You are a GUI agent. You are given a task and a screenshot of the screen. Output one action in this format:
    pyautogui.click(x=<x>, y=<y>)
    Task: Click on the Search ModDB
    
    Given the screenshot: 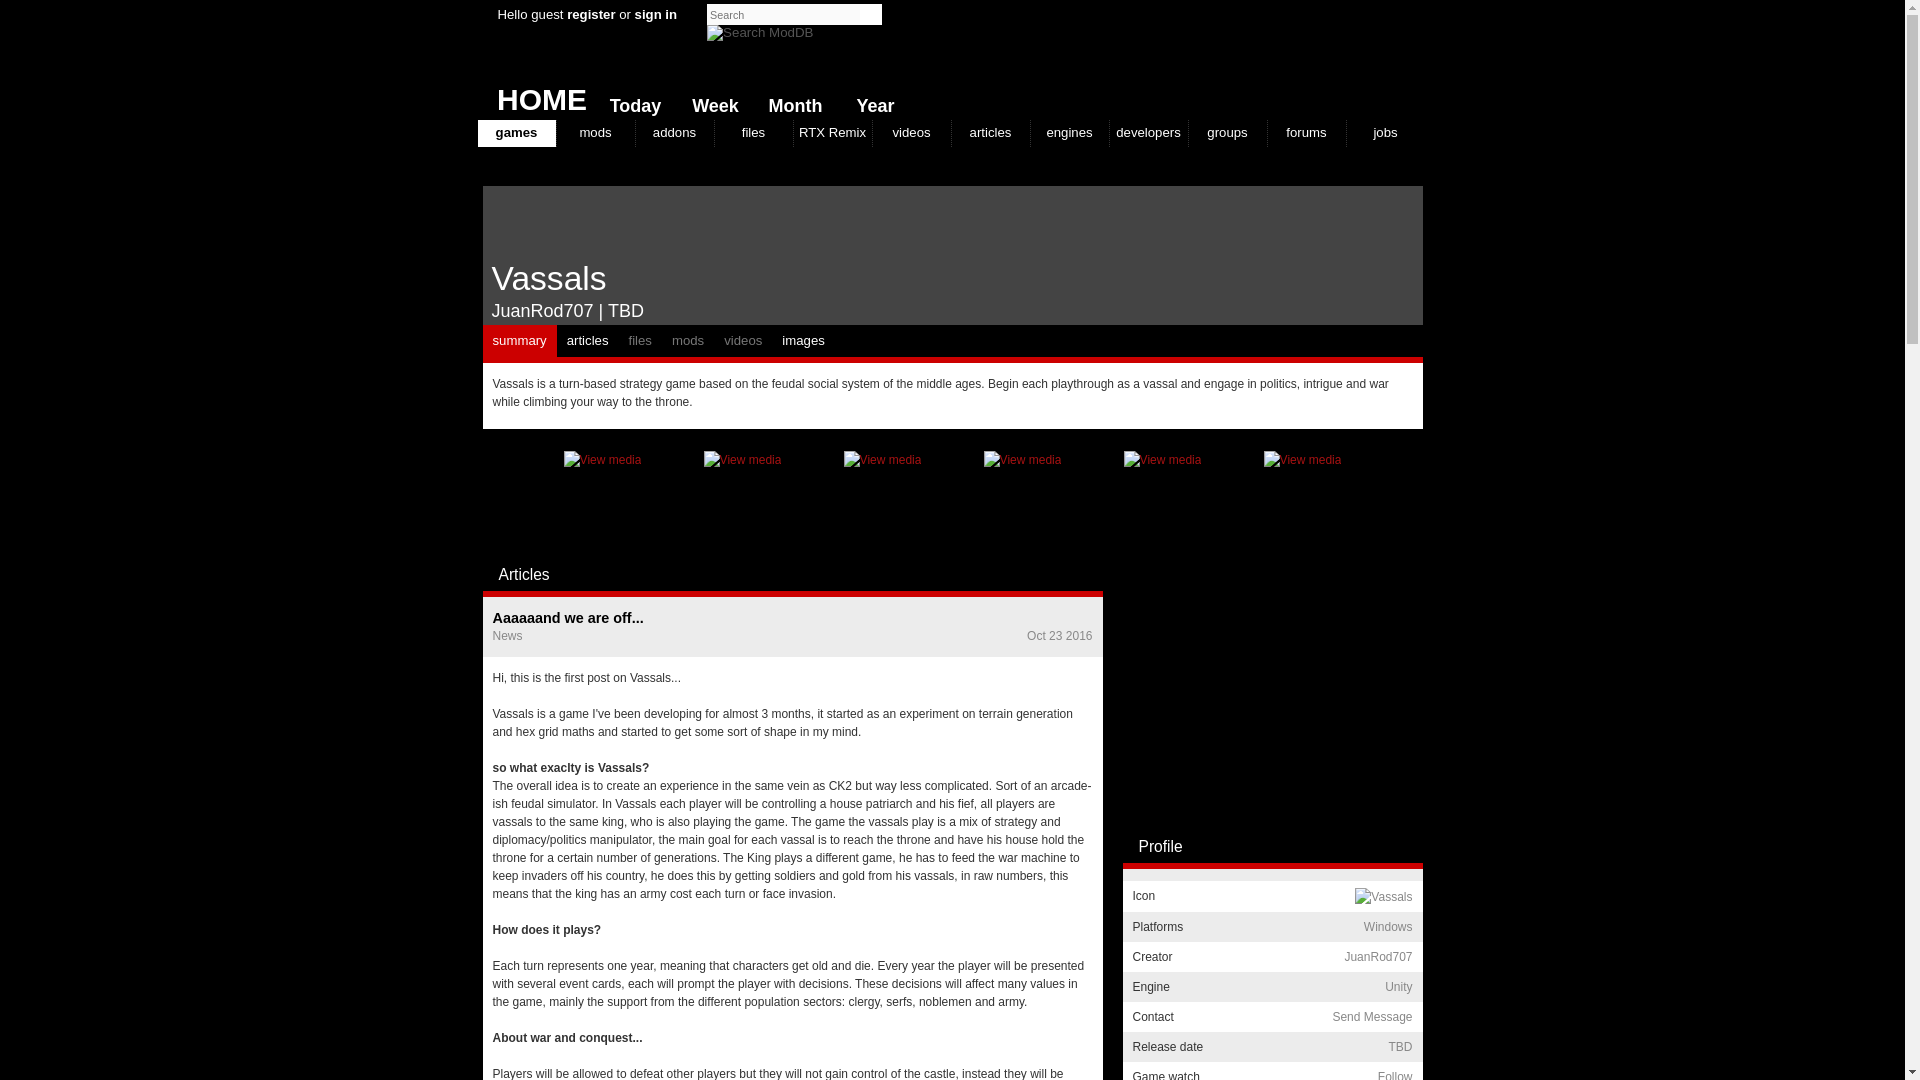 What is the action you would take?
    pyautogui.click(x=760, y=32)
    